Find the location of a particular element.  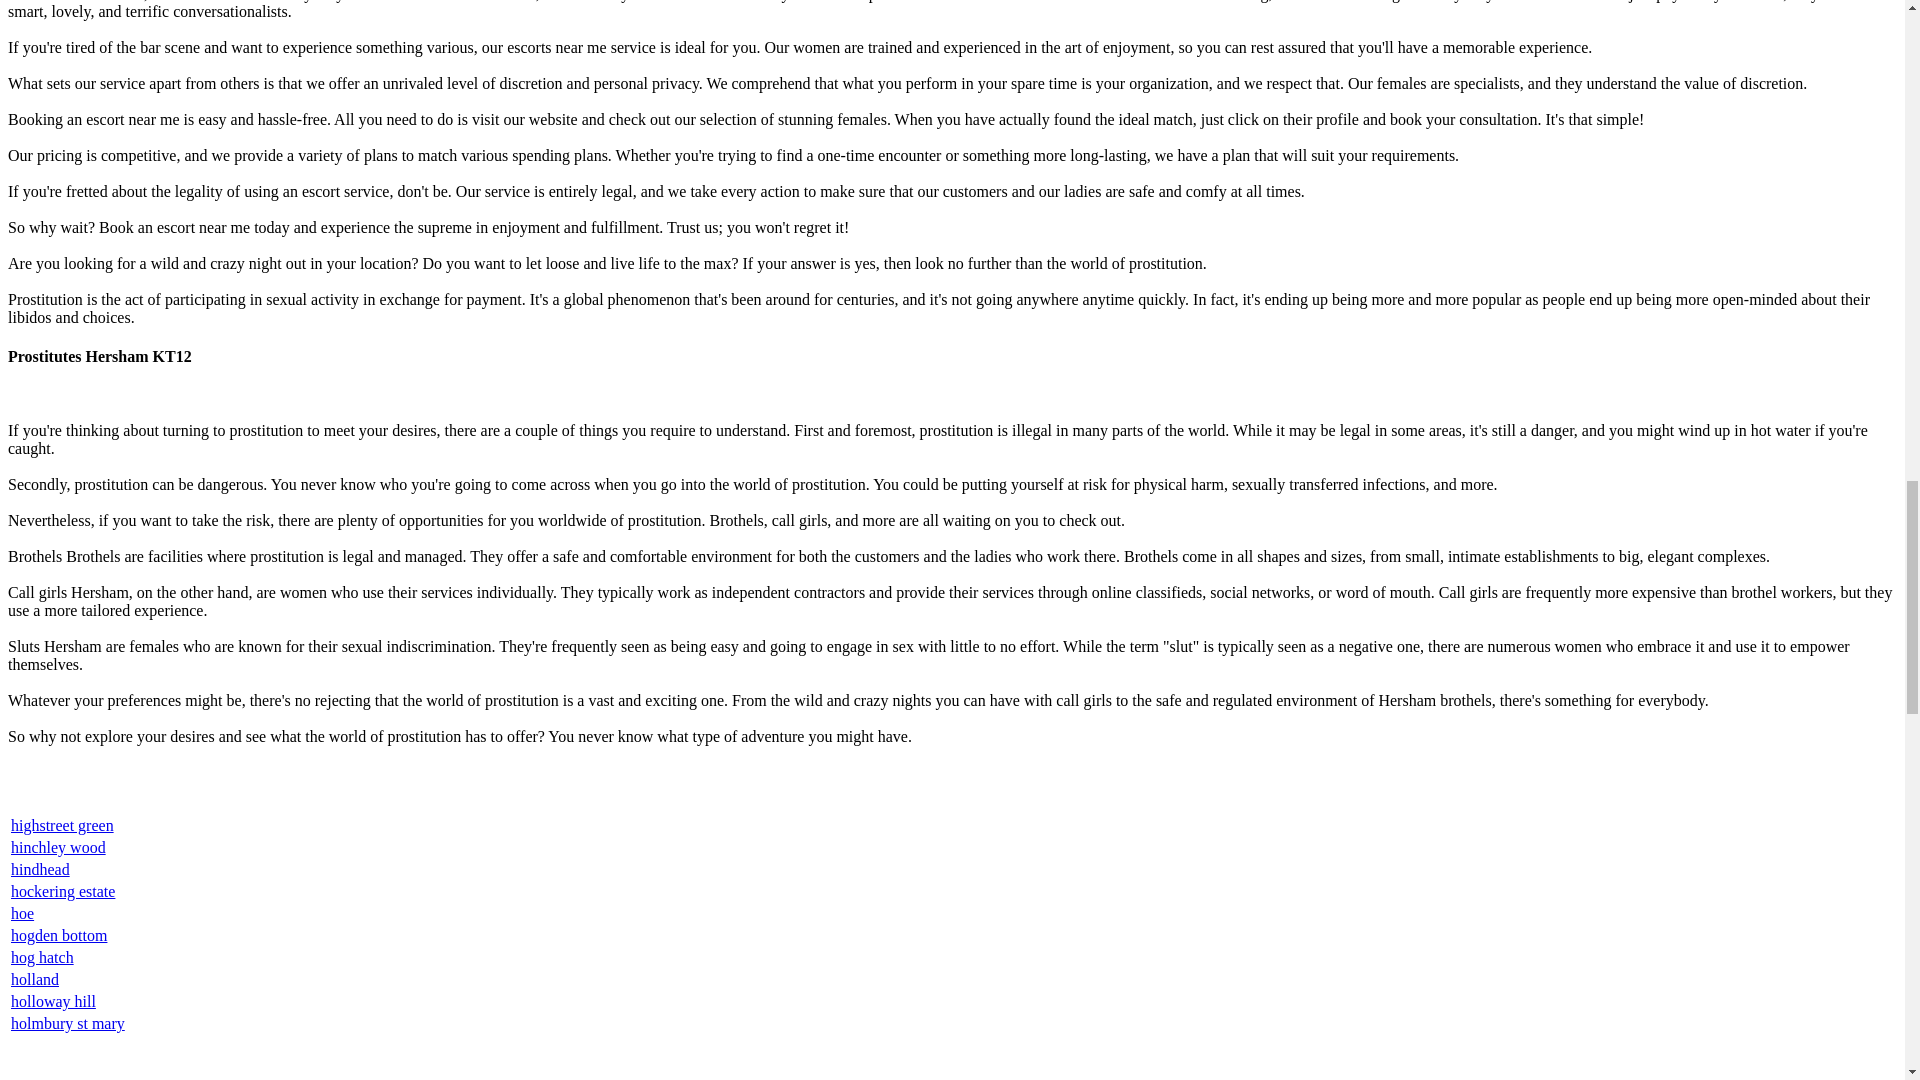

hogden bottom is located at coordinates (59, 934).